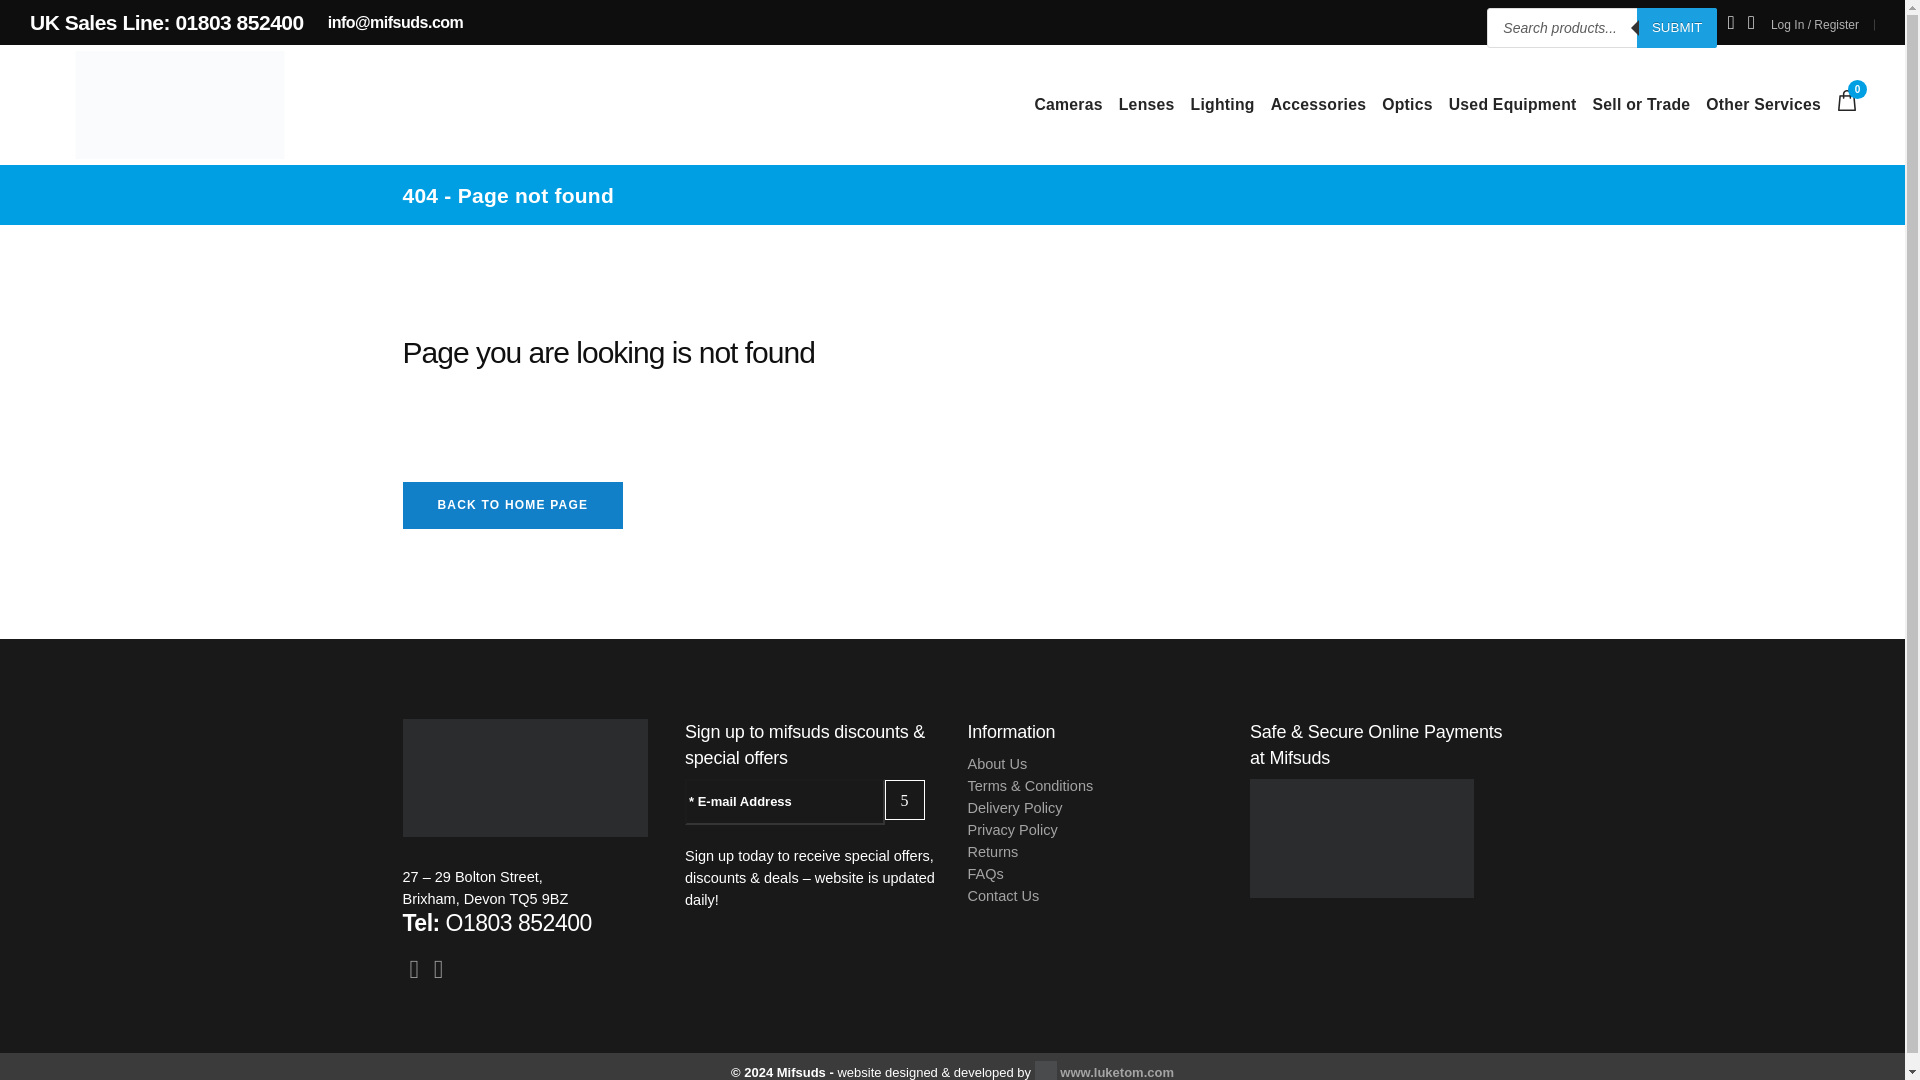 This screenshot has width=1920, height=1080. I want to click on Accessories, so click(1318, 105).